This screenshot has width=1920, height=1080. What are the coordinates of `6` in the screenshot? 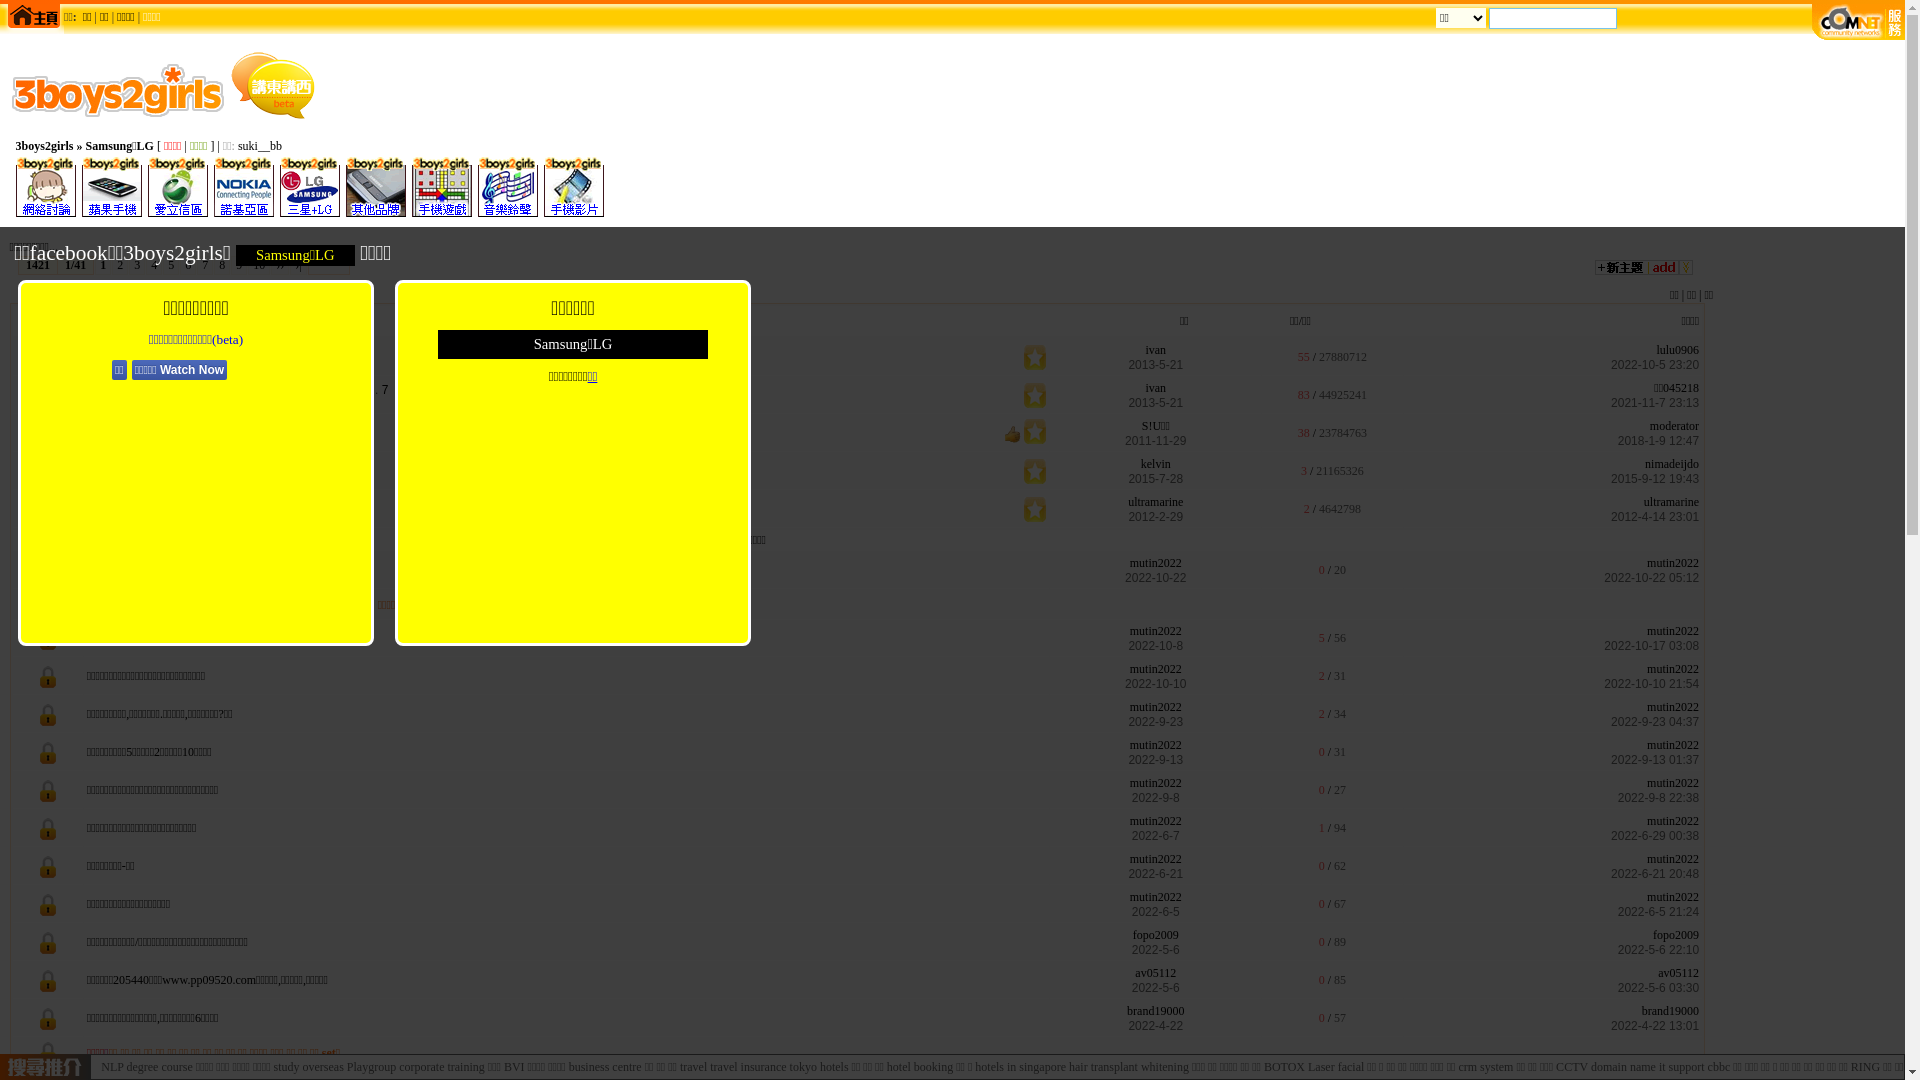 It's located at (188, 266).